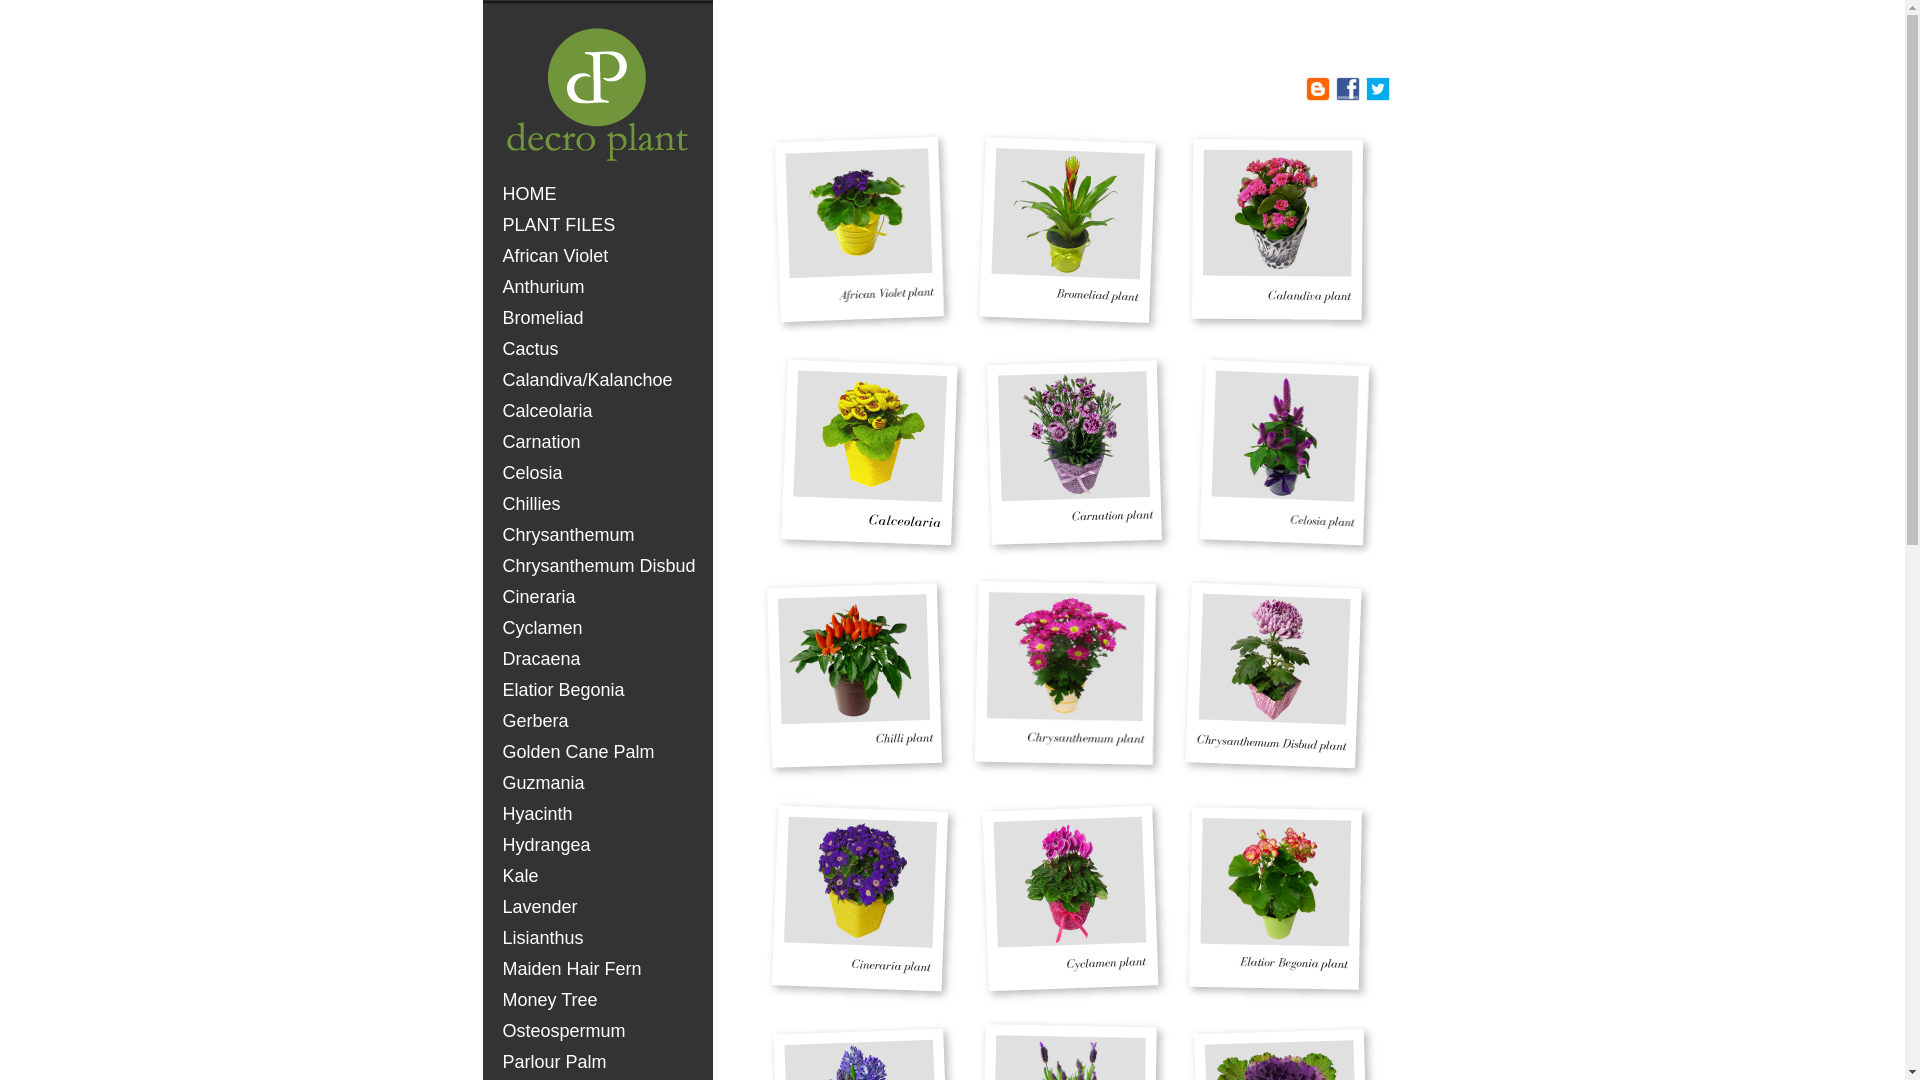 The width and height of the screenshot is (1920, 1080). Describe the element at coordinates (600, 194) in the screenshot. I see `HOME` at that location.